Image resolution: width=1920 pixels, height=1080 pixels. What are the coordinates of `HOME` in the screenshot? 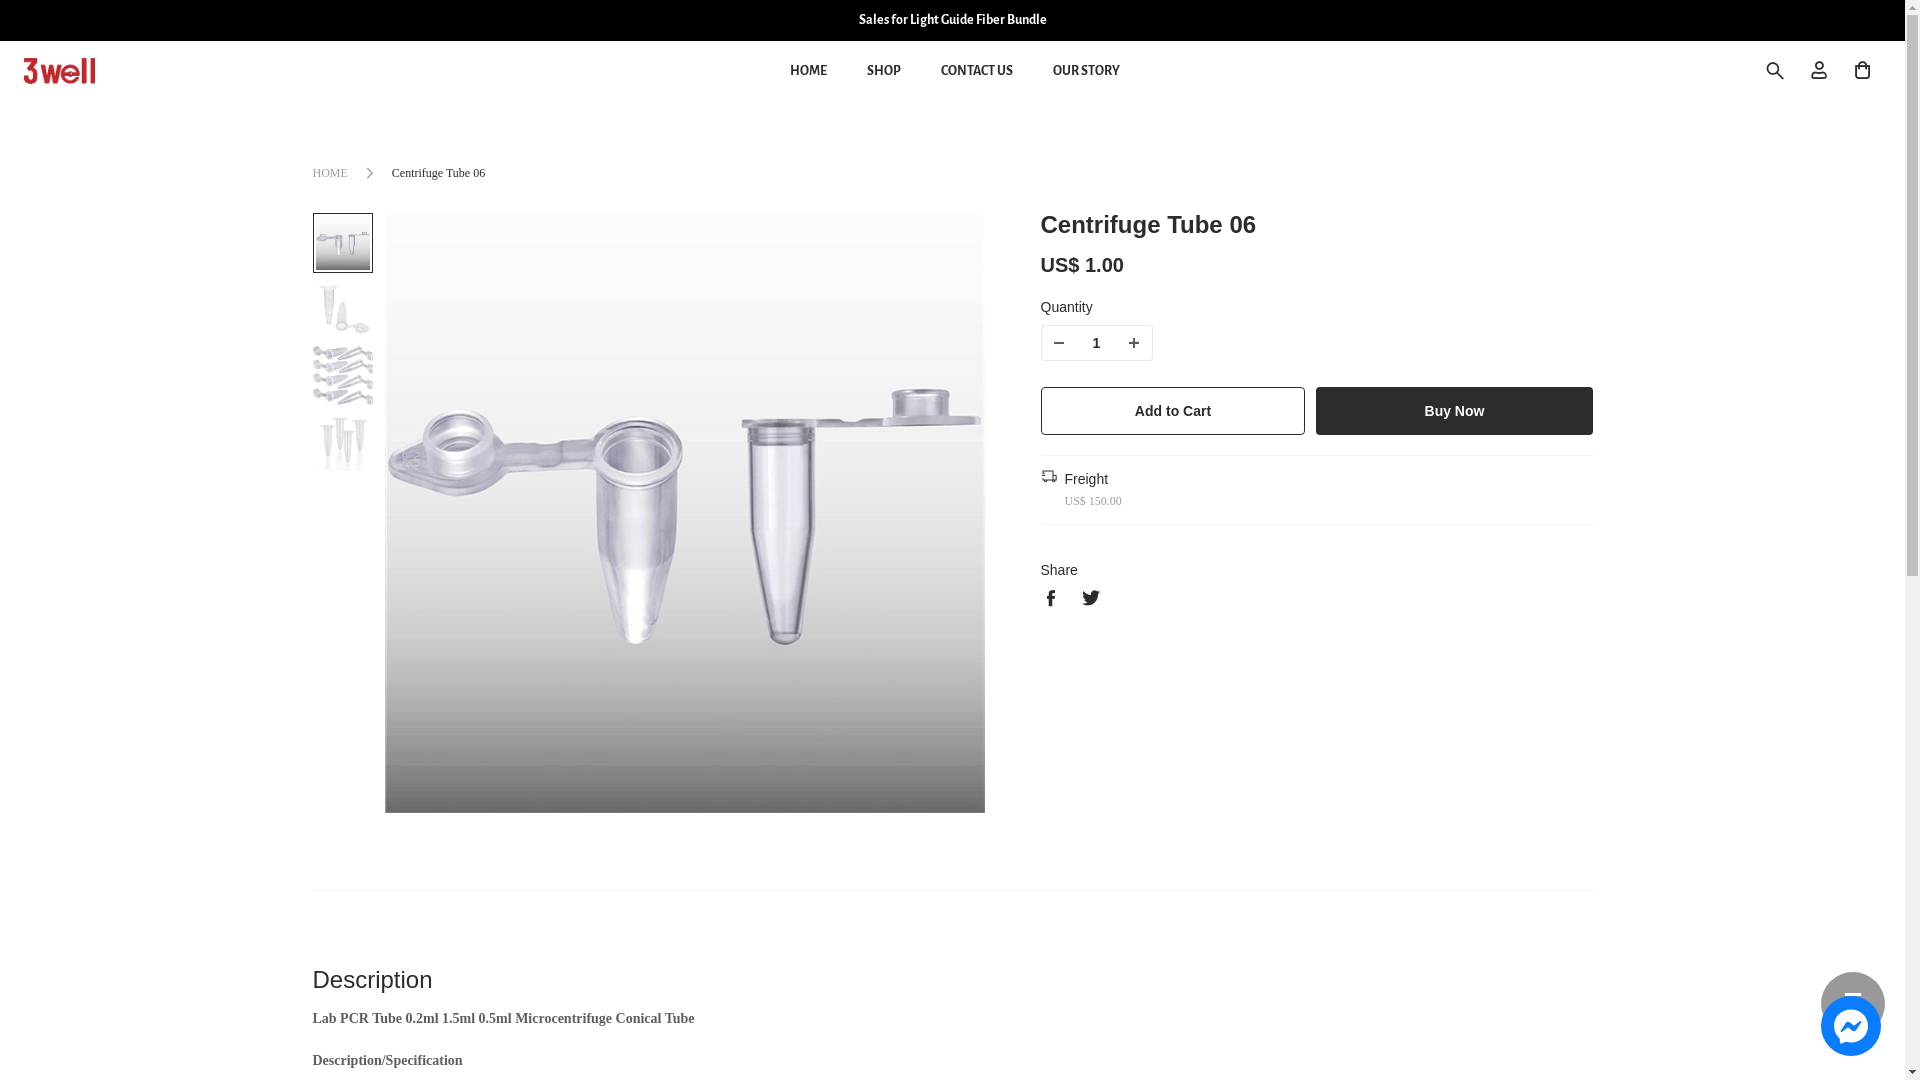 It's located at (330, 173).